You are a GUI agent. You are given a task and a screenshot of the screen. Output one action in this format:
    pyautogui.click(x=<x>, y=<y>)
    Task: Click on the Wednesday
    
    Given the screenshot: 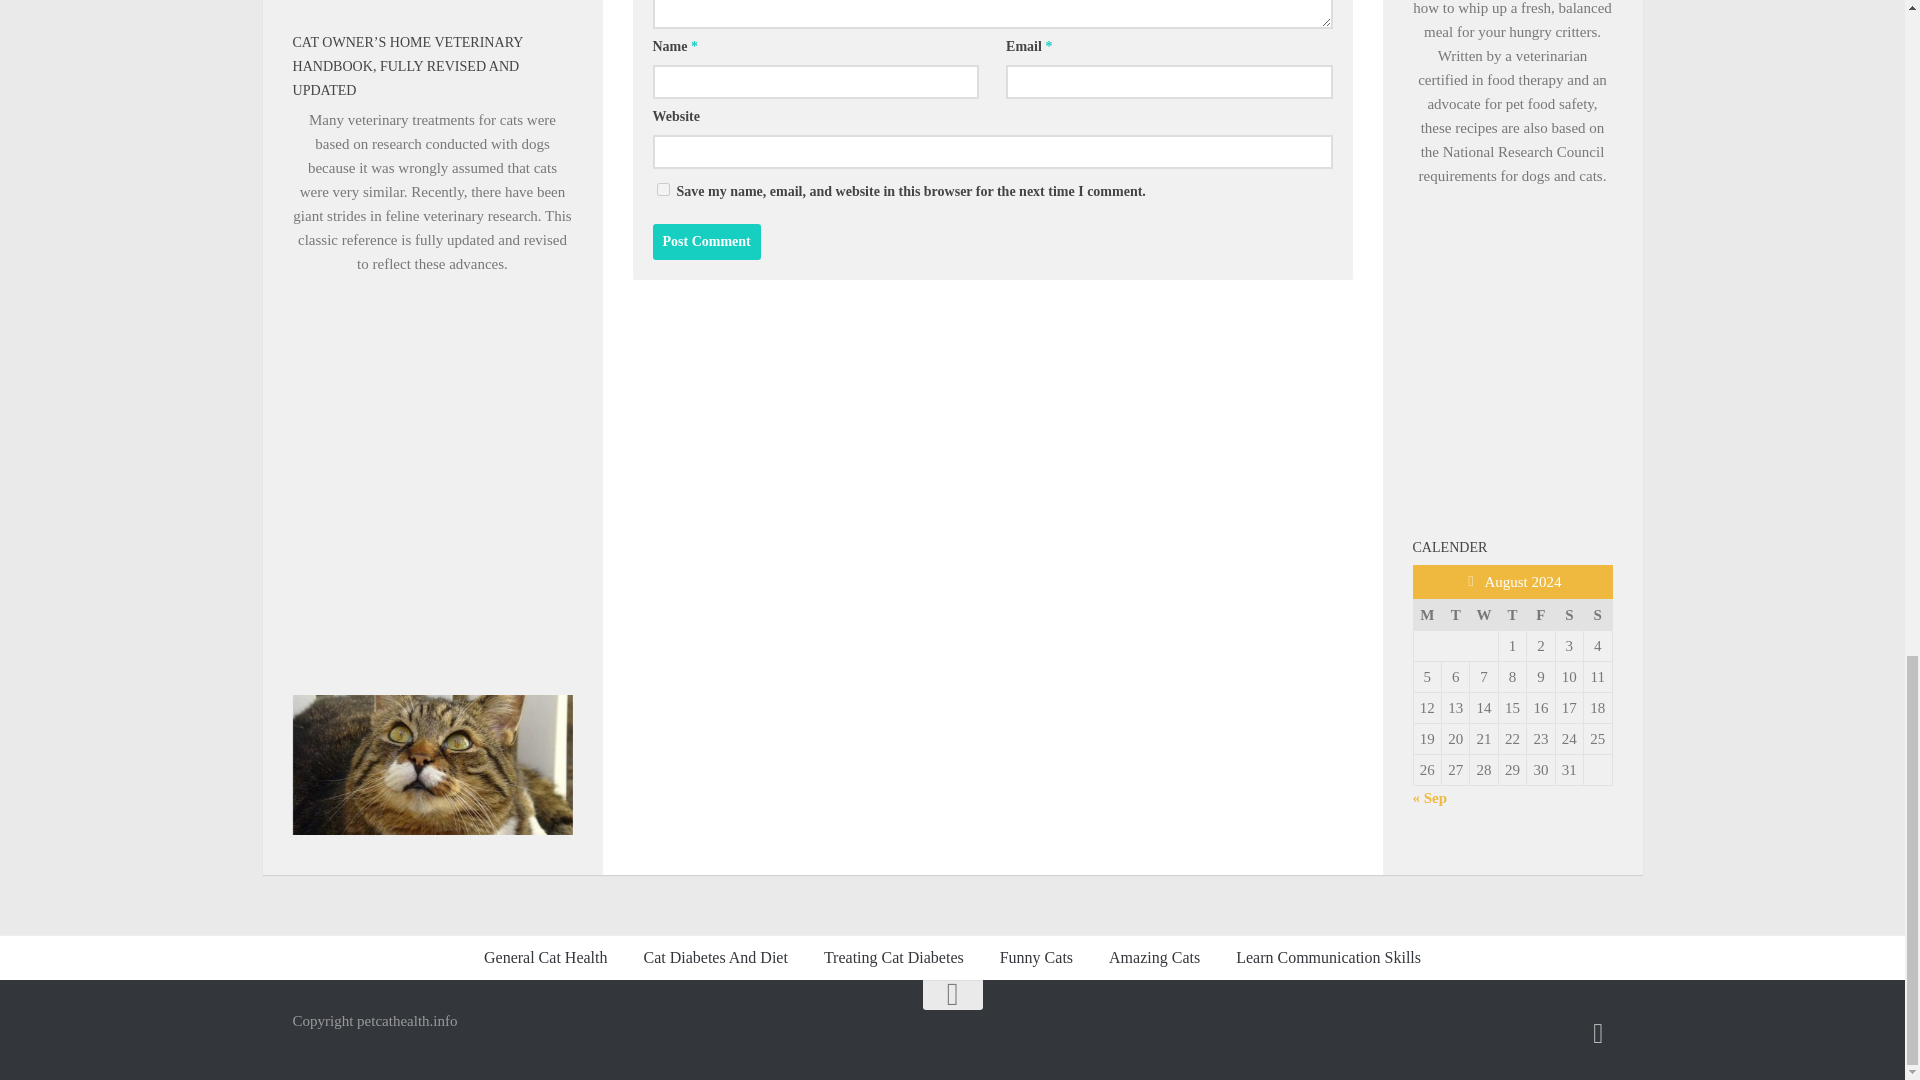 What is the action you would take?
    pyautogui.click(x=1484, y=615)
    